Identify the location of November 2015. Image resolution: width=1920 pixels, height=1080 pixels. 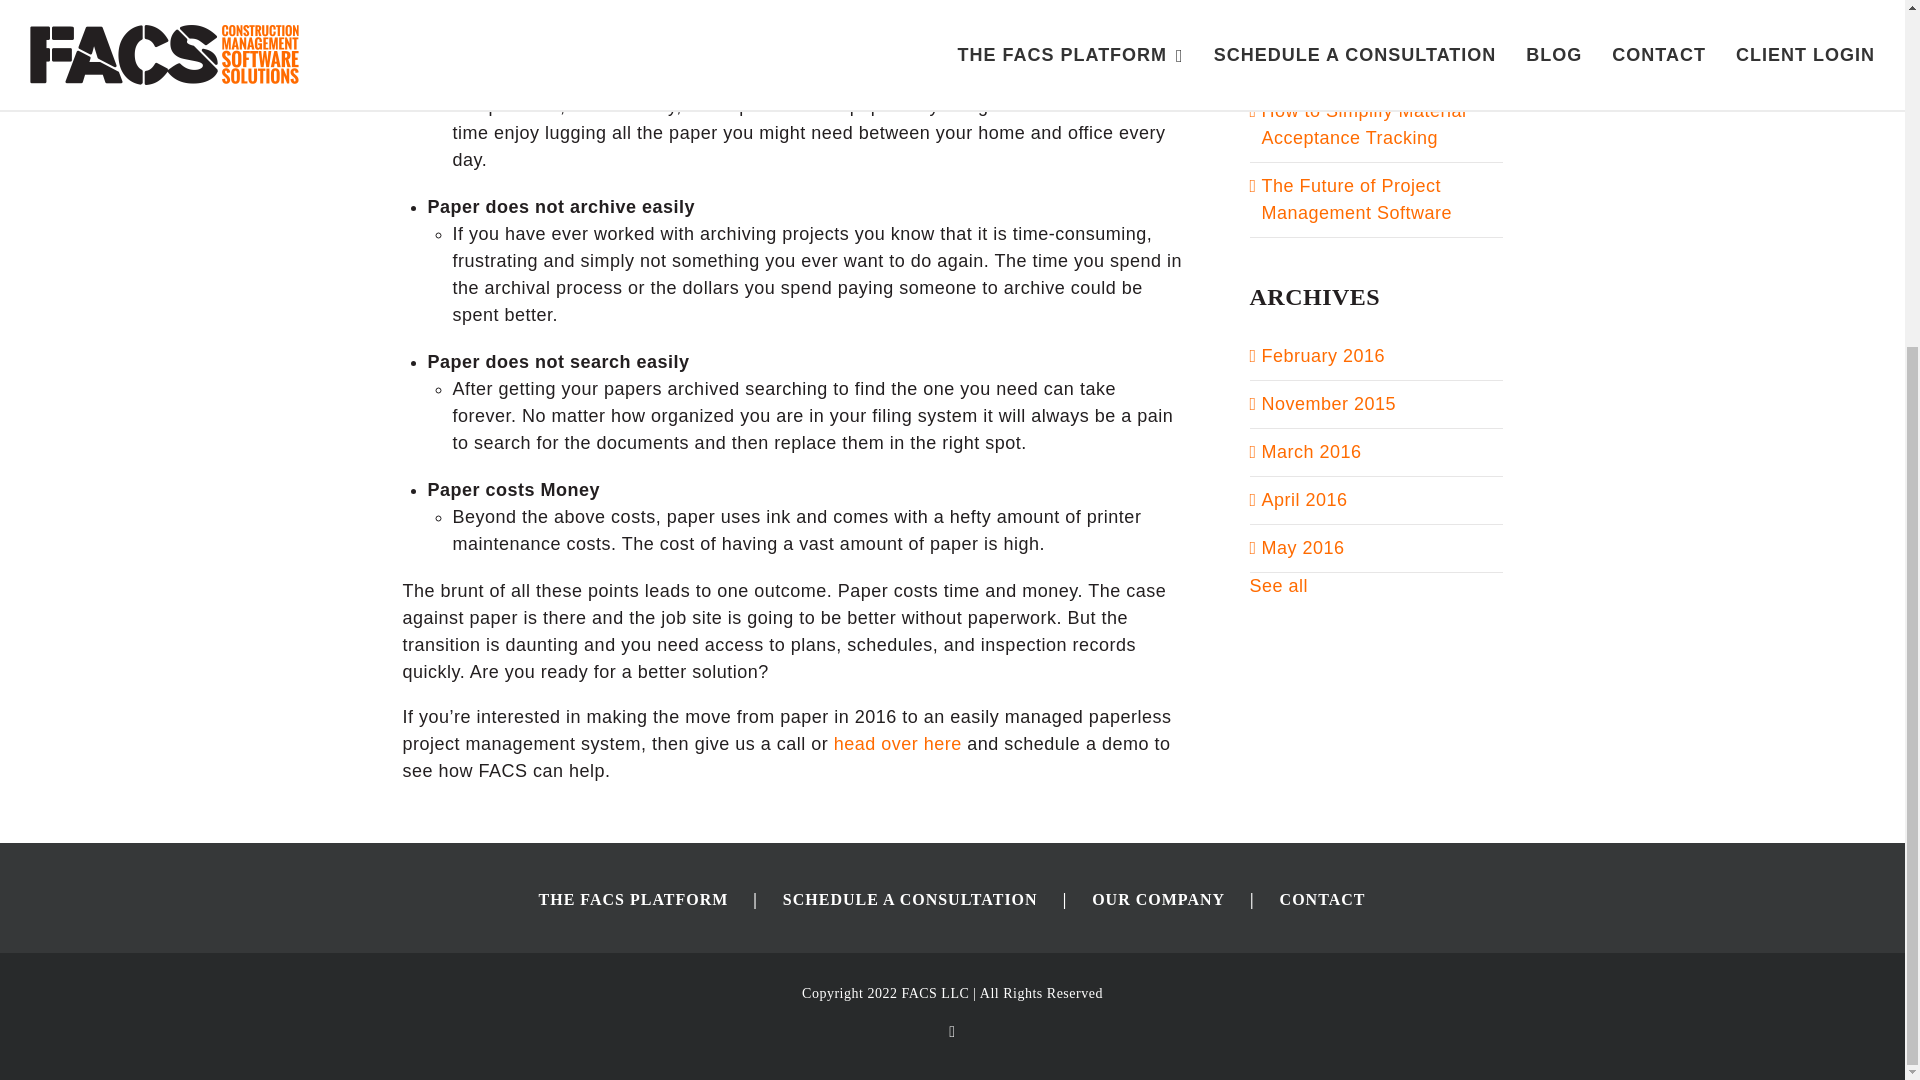
(1329, 404).